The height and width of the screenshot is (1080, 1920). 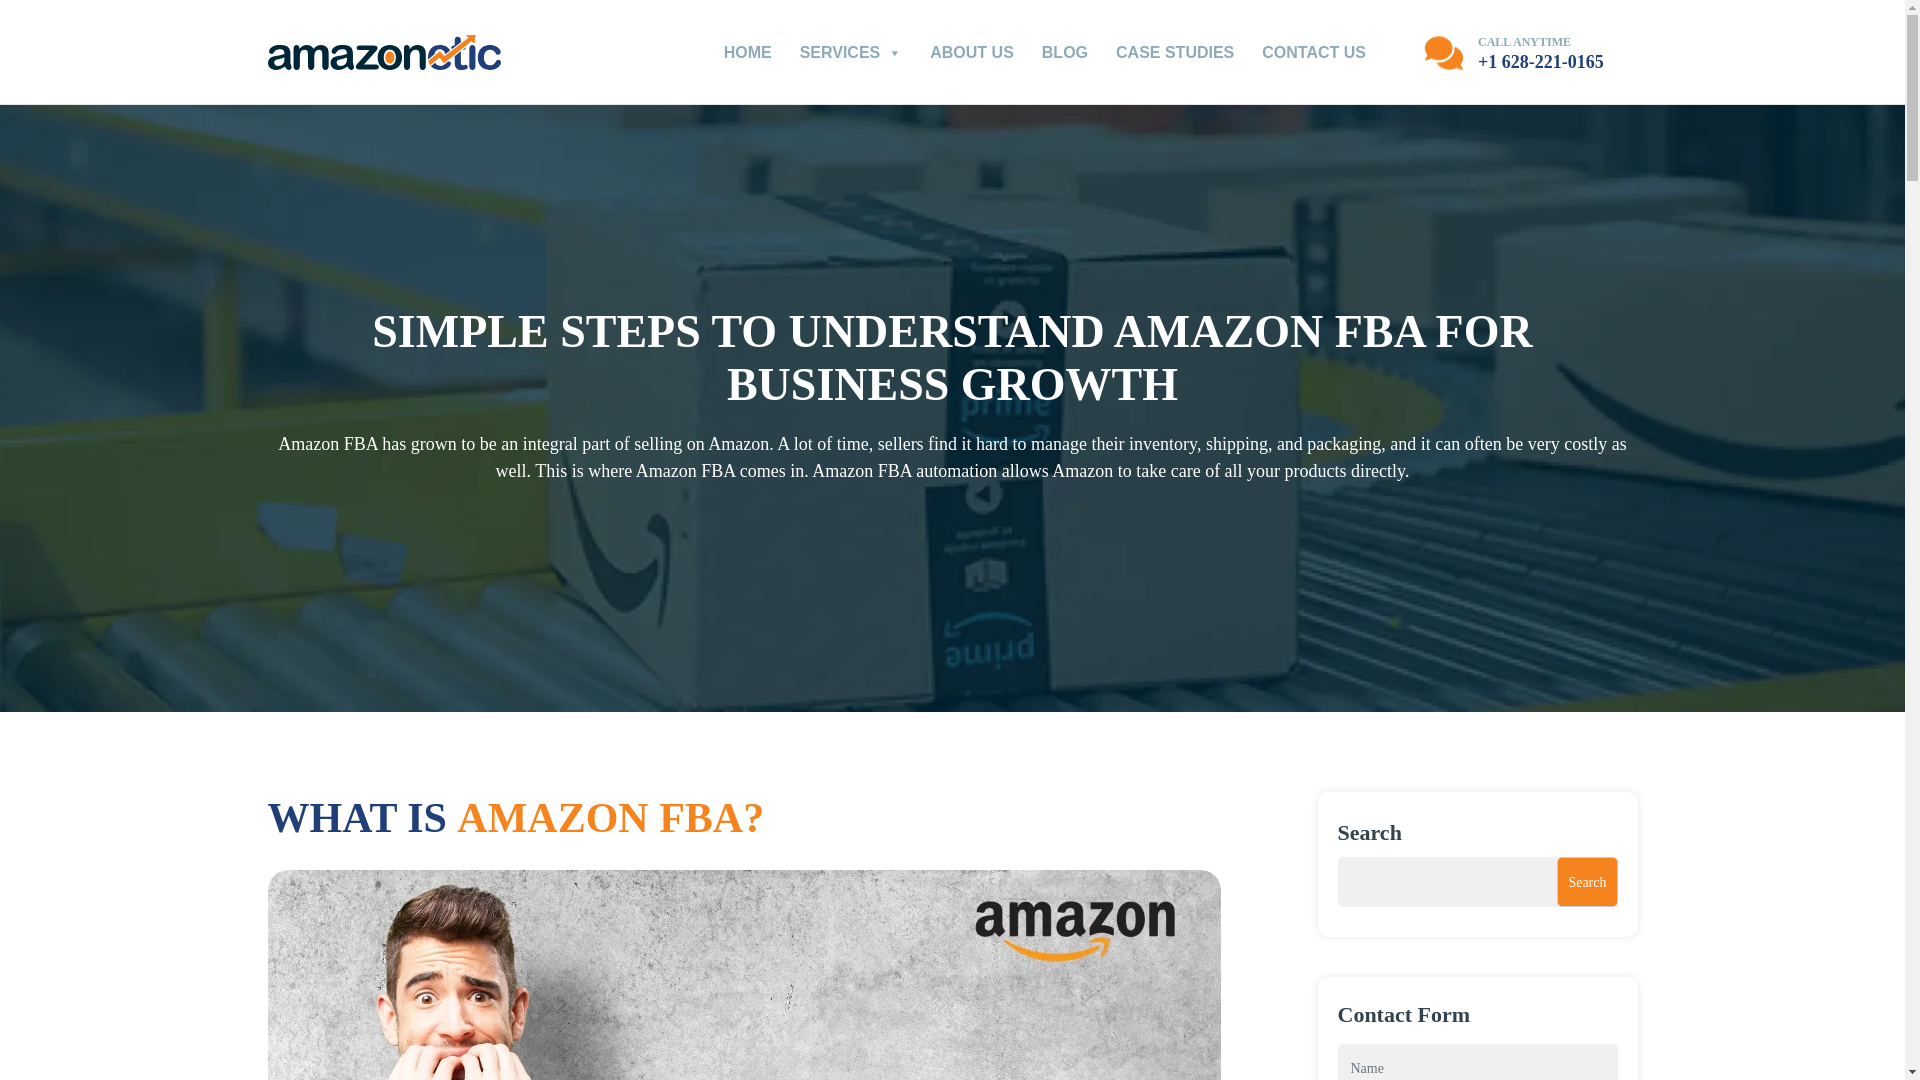 I want to click on Search, so click(x=1586, y=882).